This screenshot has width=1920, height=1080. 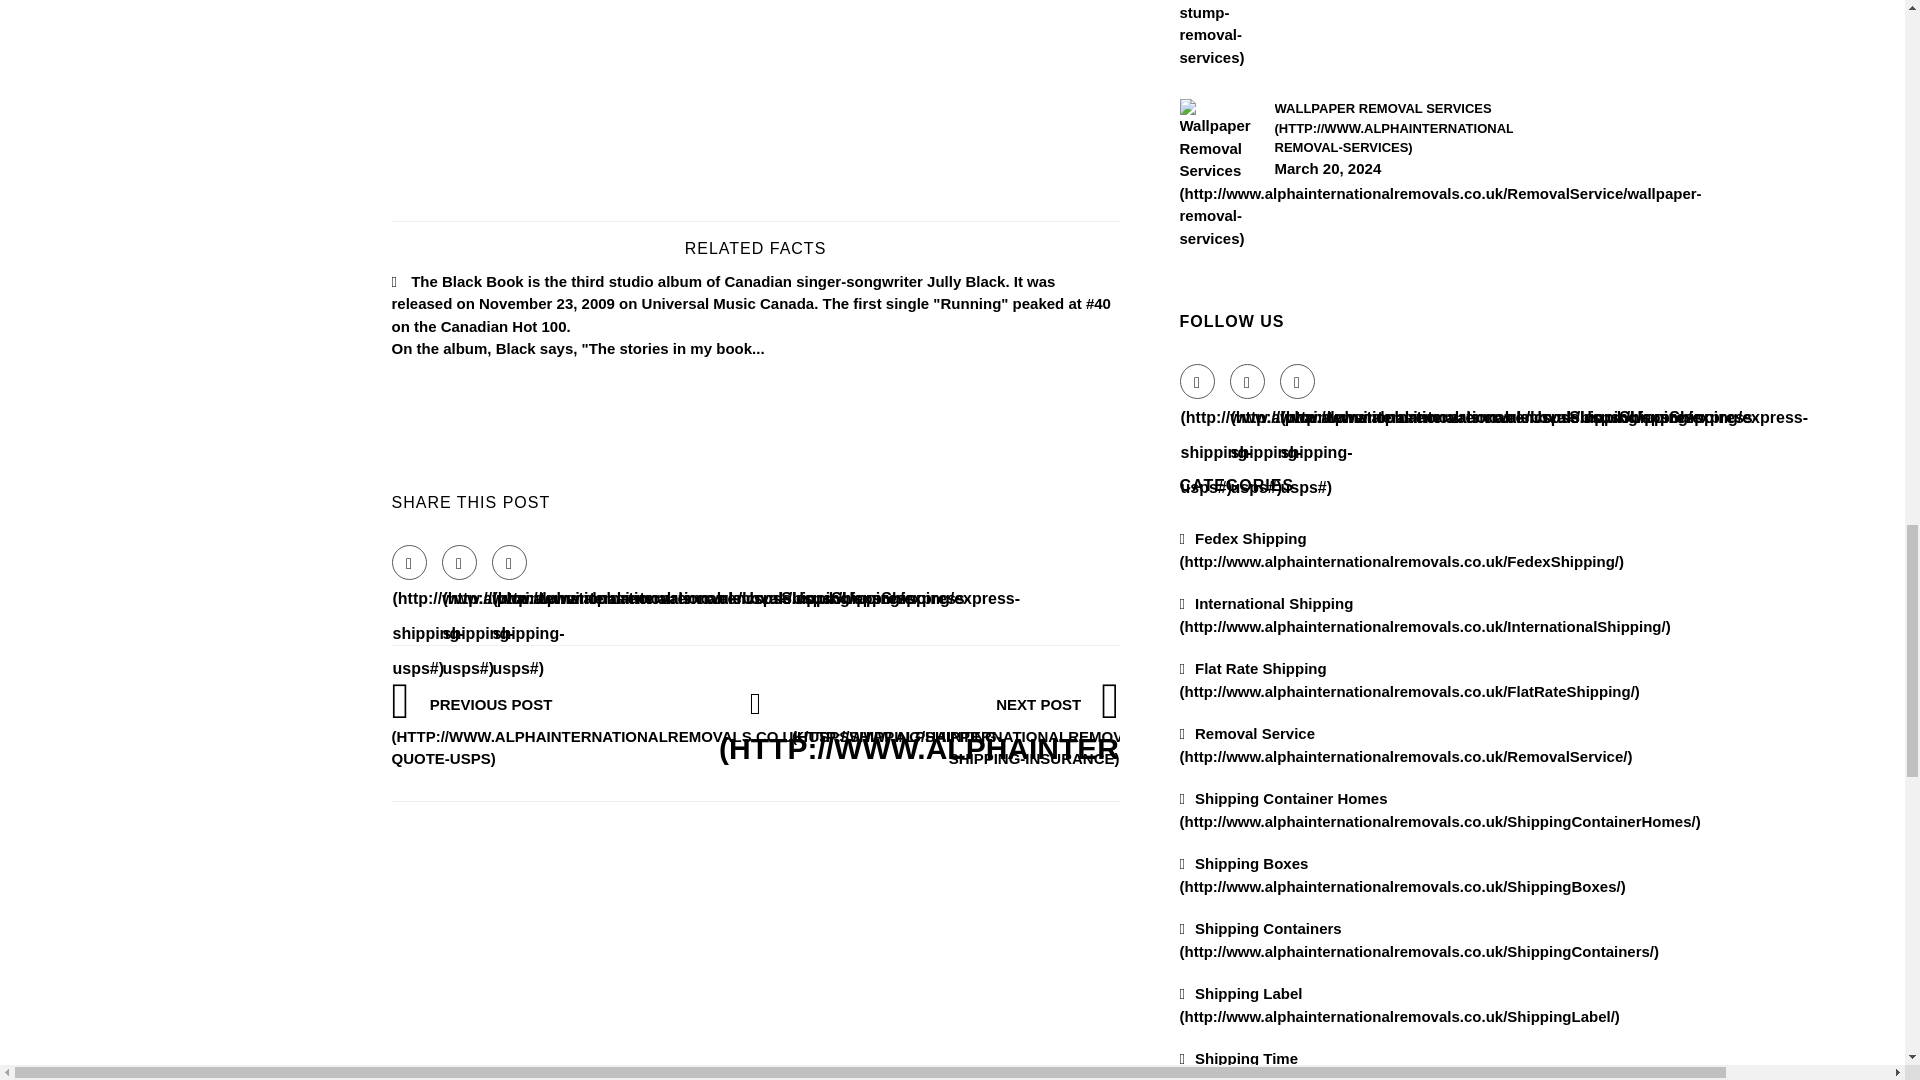 I want to click on Twitter, so click(x=1248, y=380).